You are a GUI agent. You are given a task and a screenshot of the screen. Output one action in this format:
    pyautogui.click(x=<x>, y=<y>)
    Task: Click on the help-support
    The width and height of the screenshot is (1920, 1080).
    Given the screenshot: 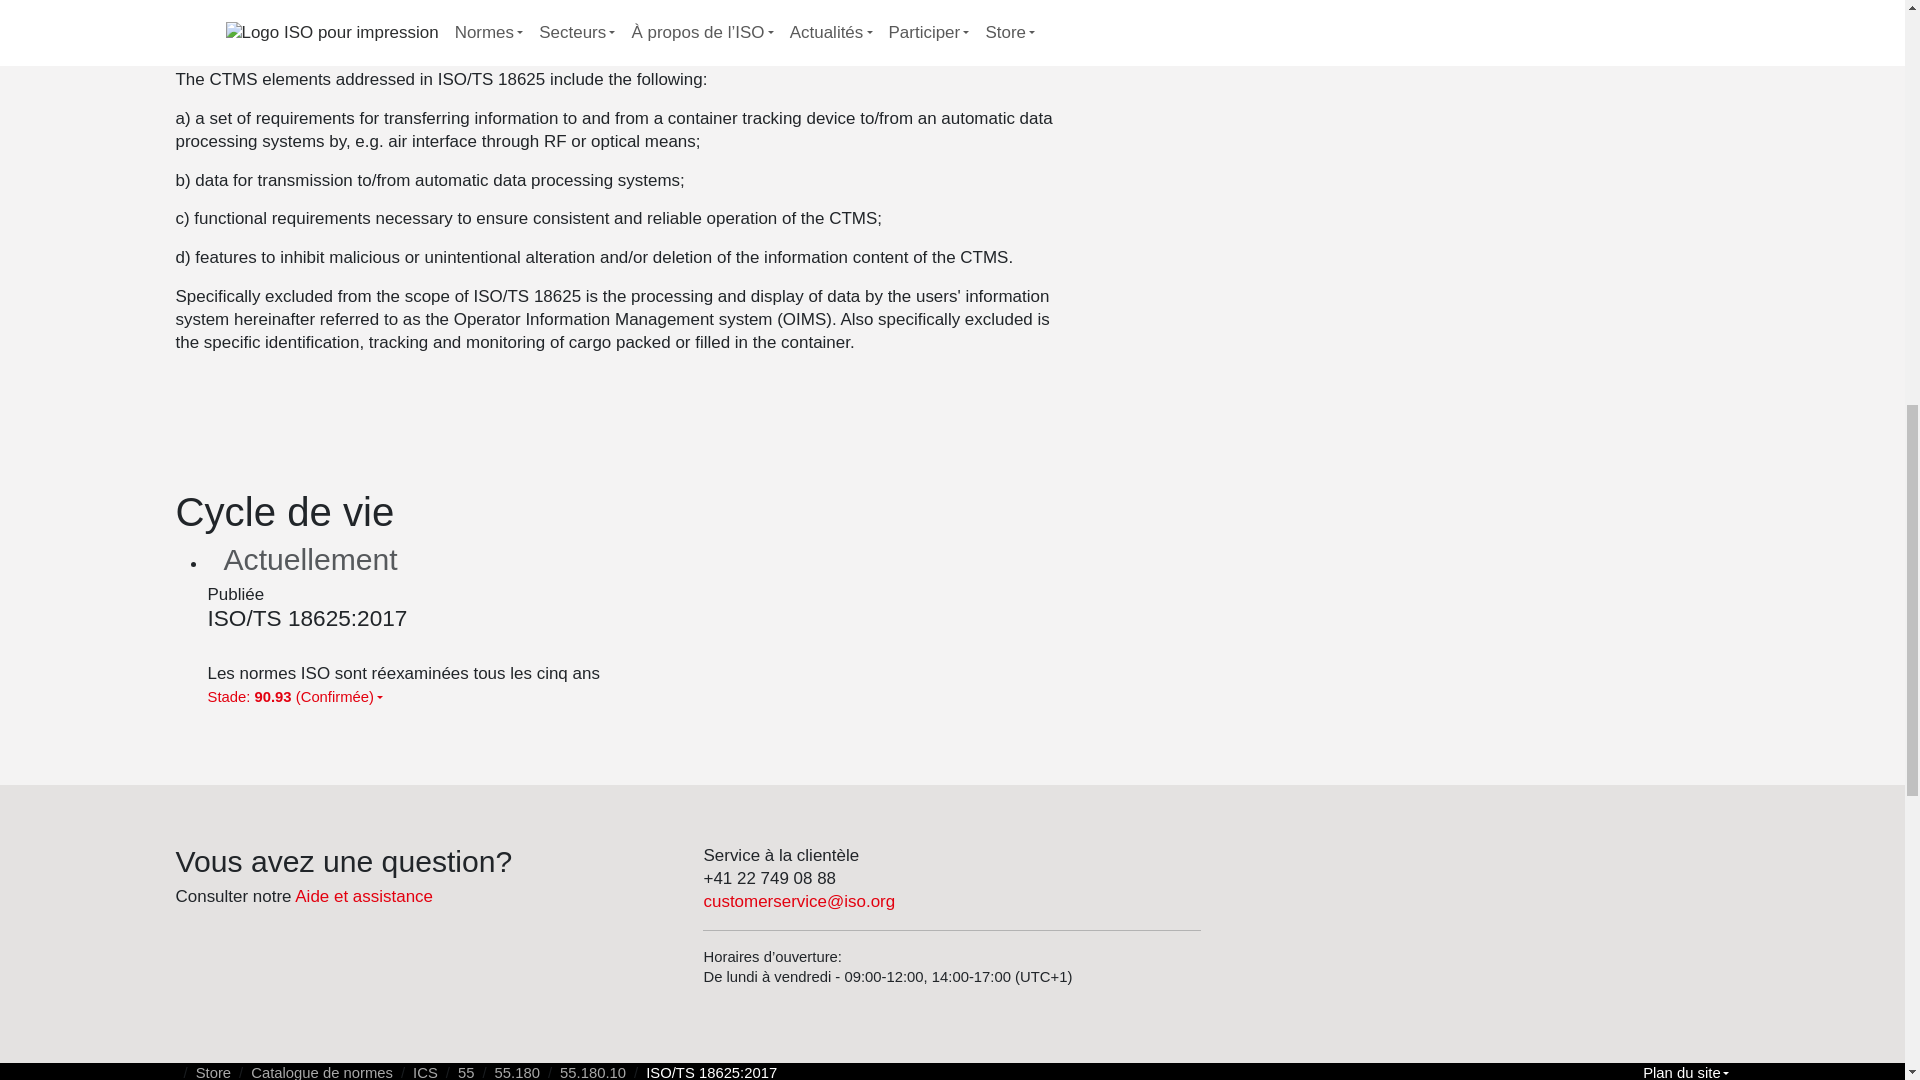 What is the action you would take?
    pyautogui.click(x=364, y=896)
    